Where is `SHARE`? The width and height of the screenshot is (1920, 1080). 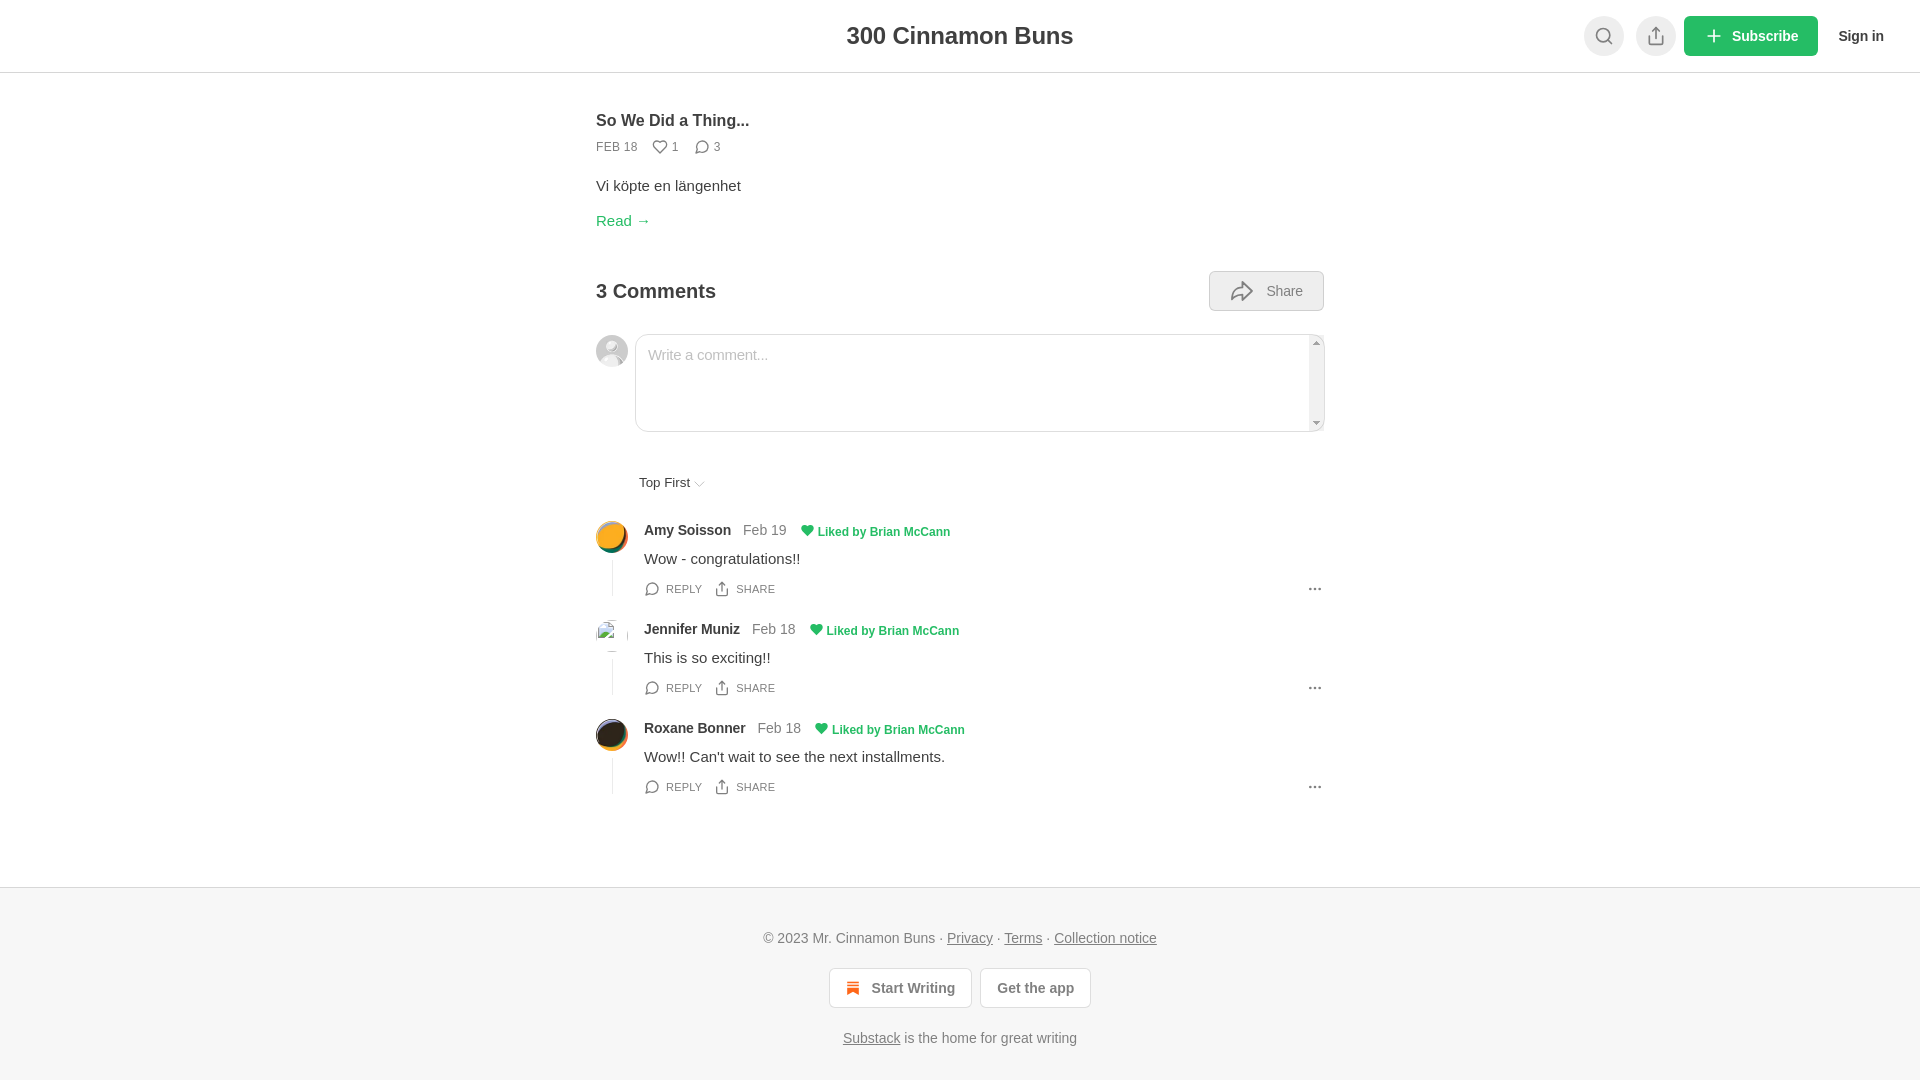
SHARE is located at coordinates (744, 688).